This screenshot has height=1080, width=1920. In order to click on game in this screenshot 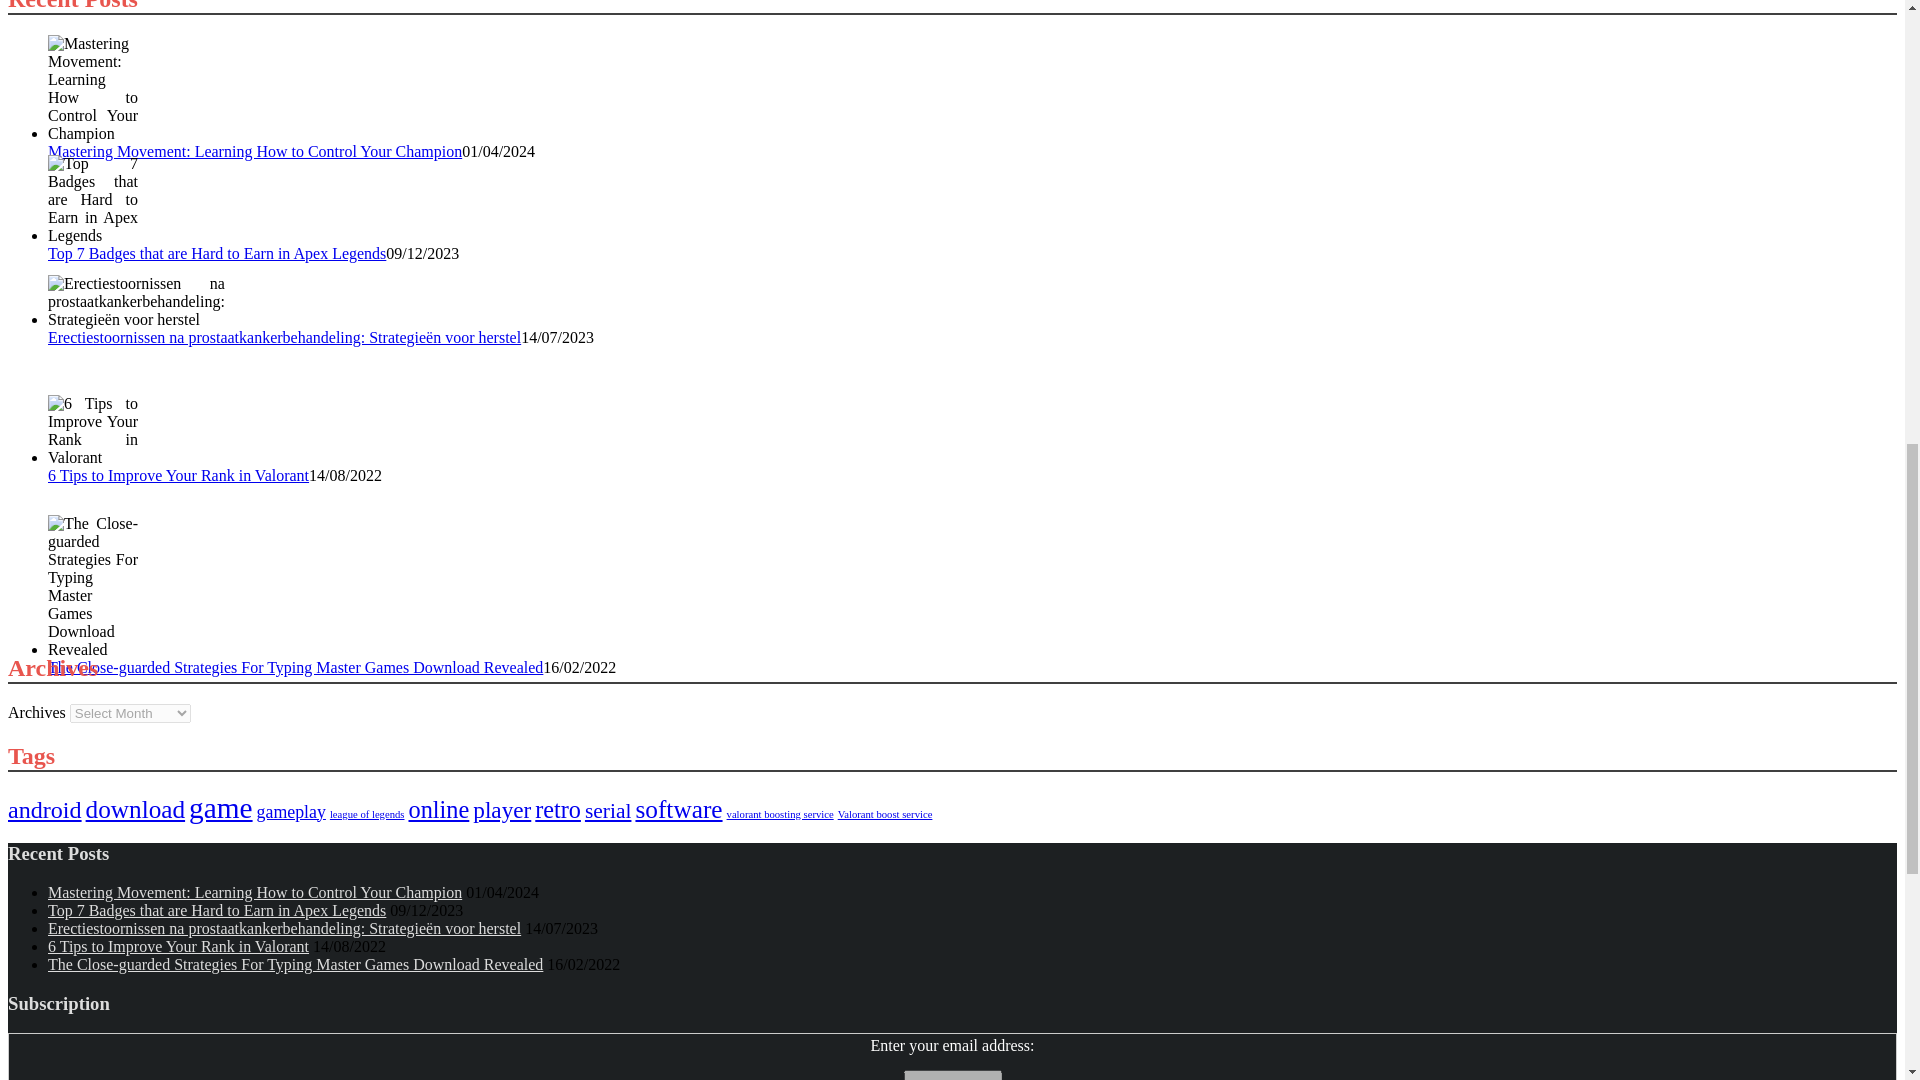, I will do `click(220, 808)`.